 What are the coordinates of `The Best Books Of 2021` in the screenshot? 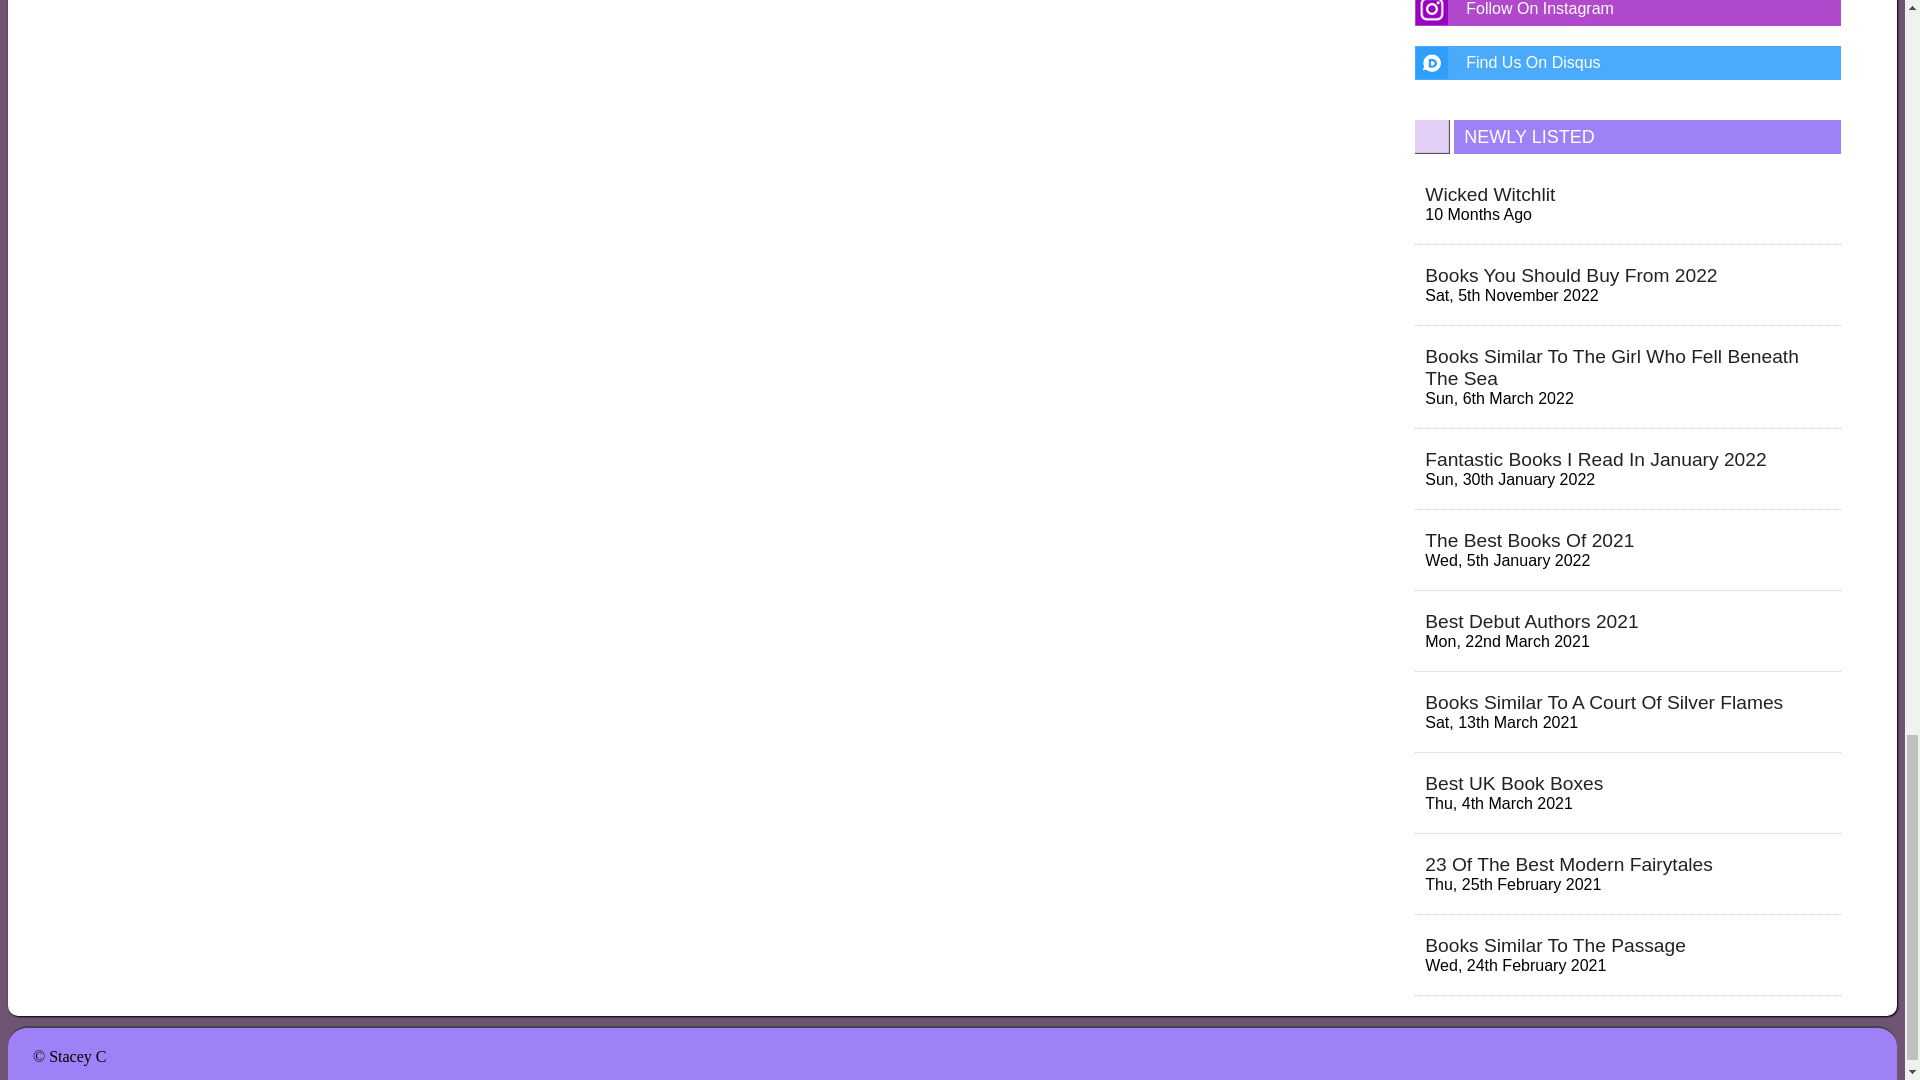 It's located at (1528, 540).